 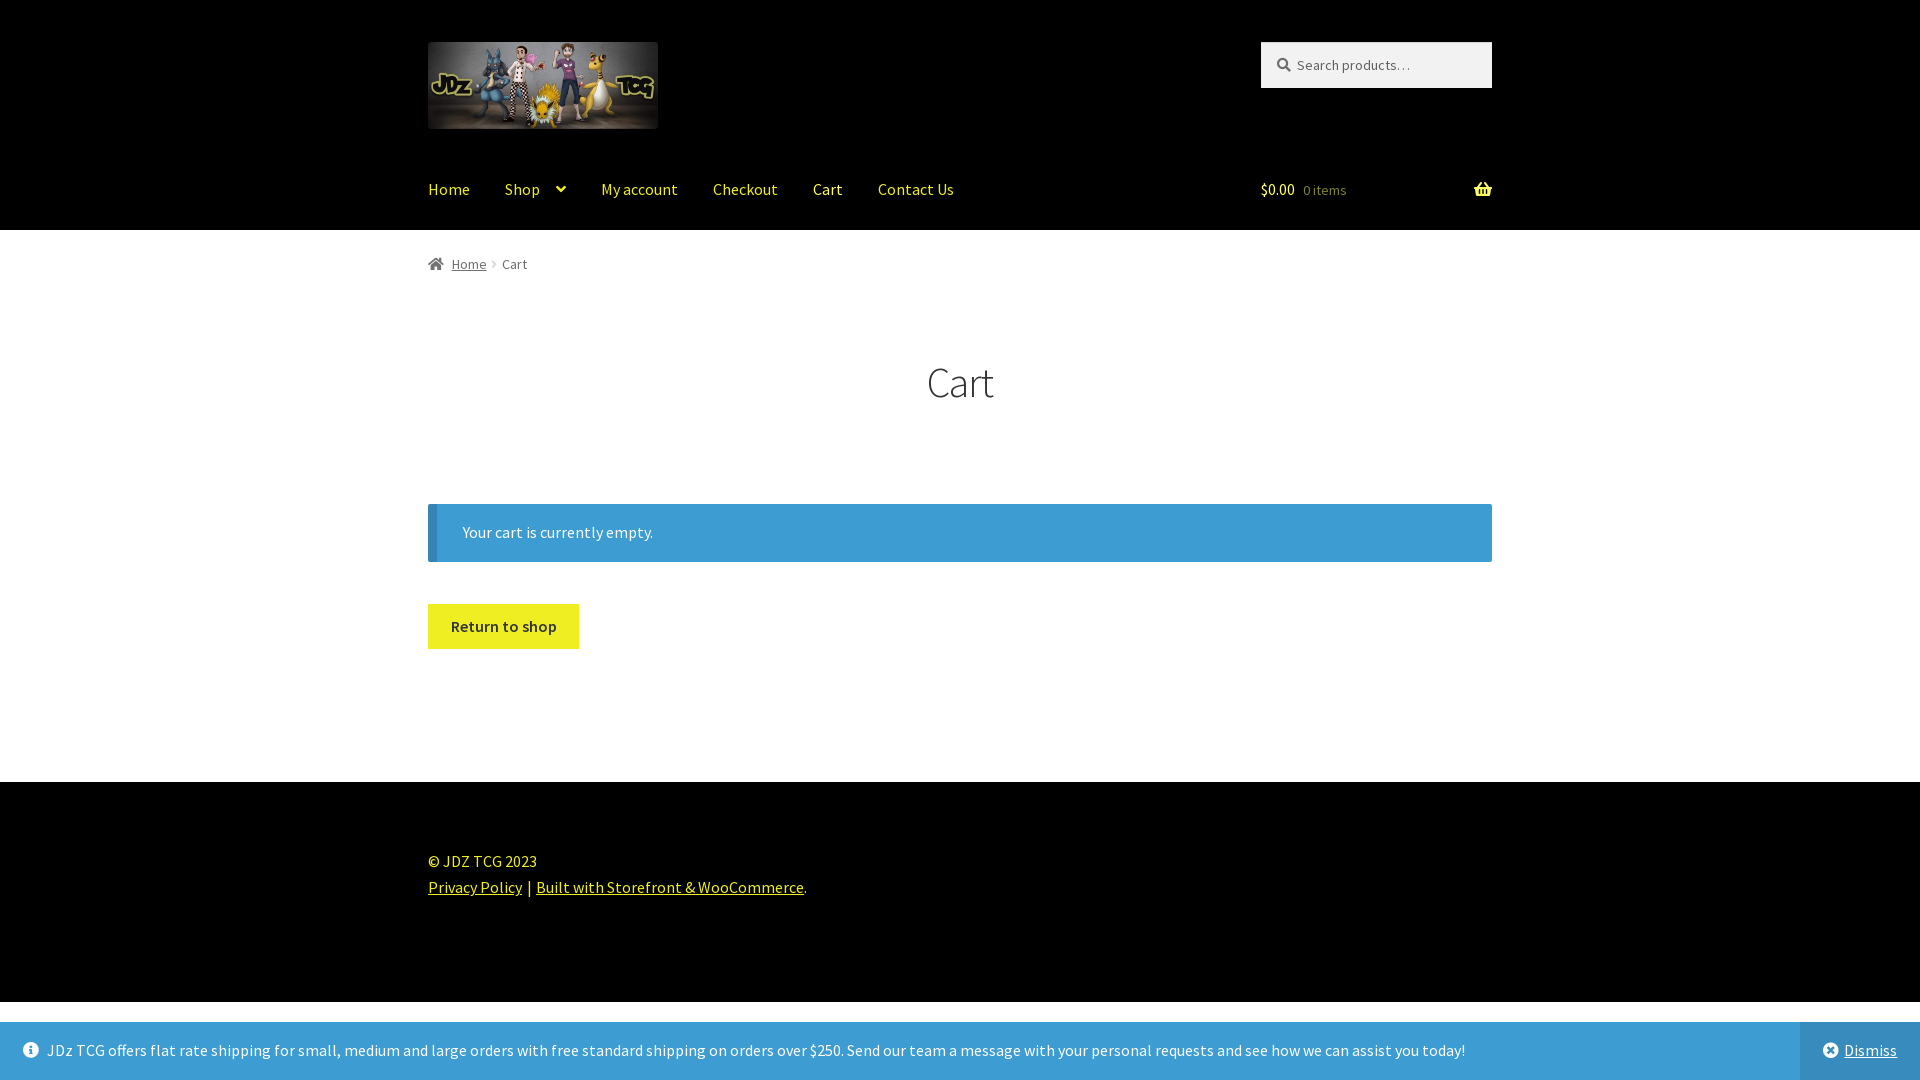 What do you see at coordinates (536, 190) in the screenshot?
I see `Shop` at bounding box center [536, 190].